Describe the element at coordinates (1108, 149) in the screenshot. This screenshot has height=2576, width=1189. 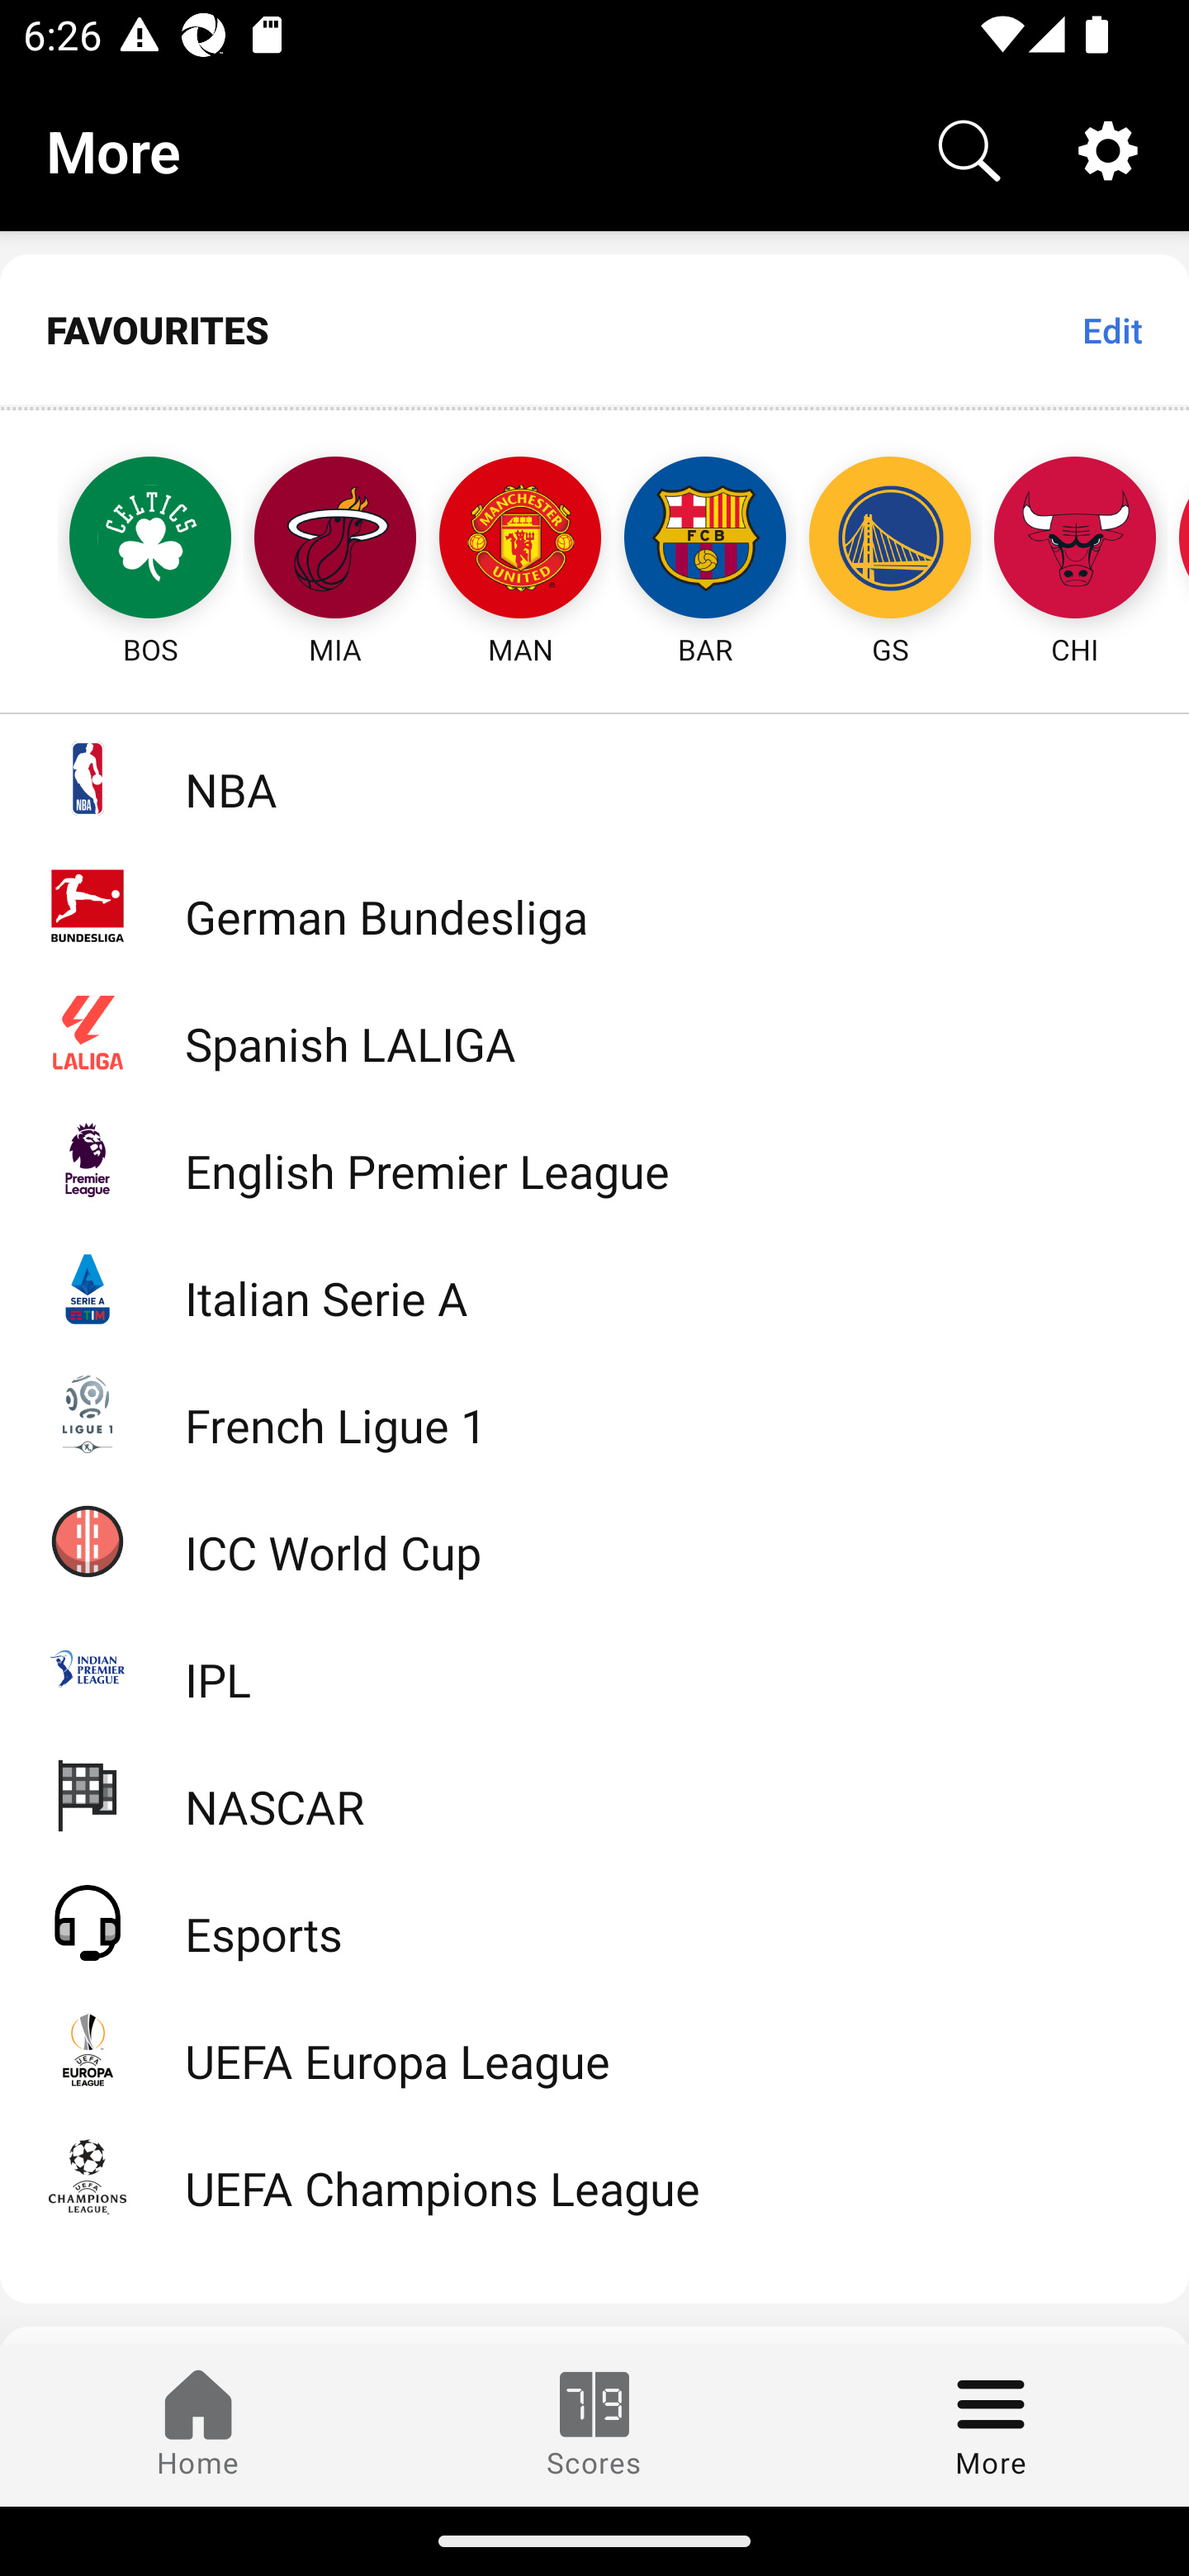
I see `Settings` at that location.